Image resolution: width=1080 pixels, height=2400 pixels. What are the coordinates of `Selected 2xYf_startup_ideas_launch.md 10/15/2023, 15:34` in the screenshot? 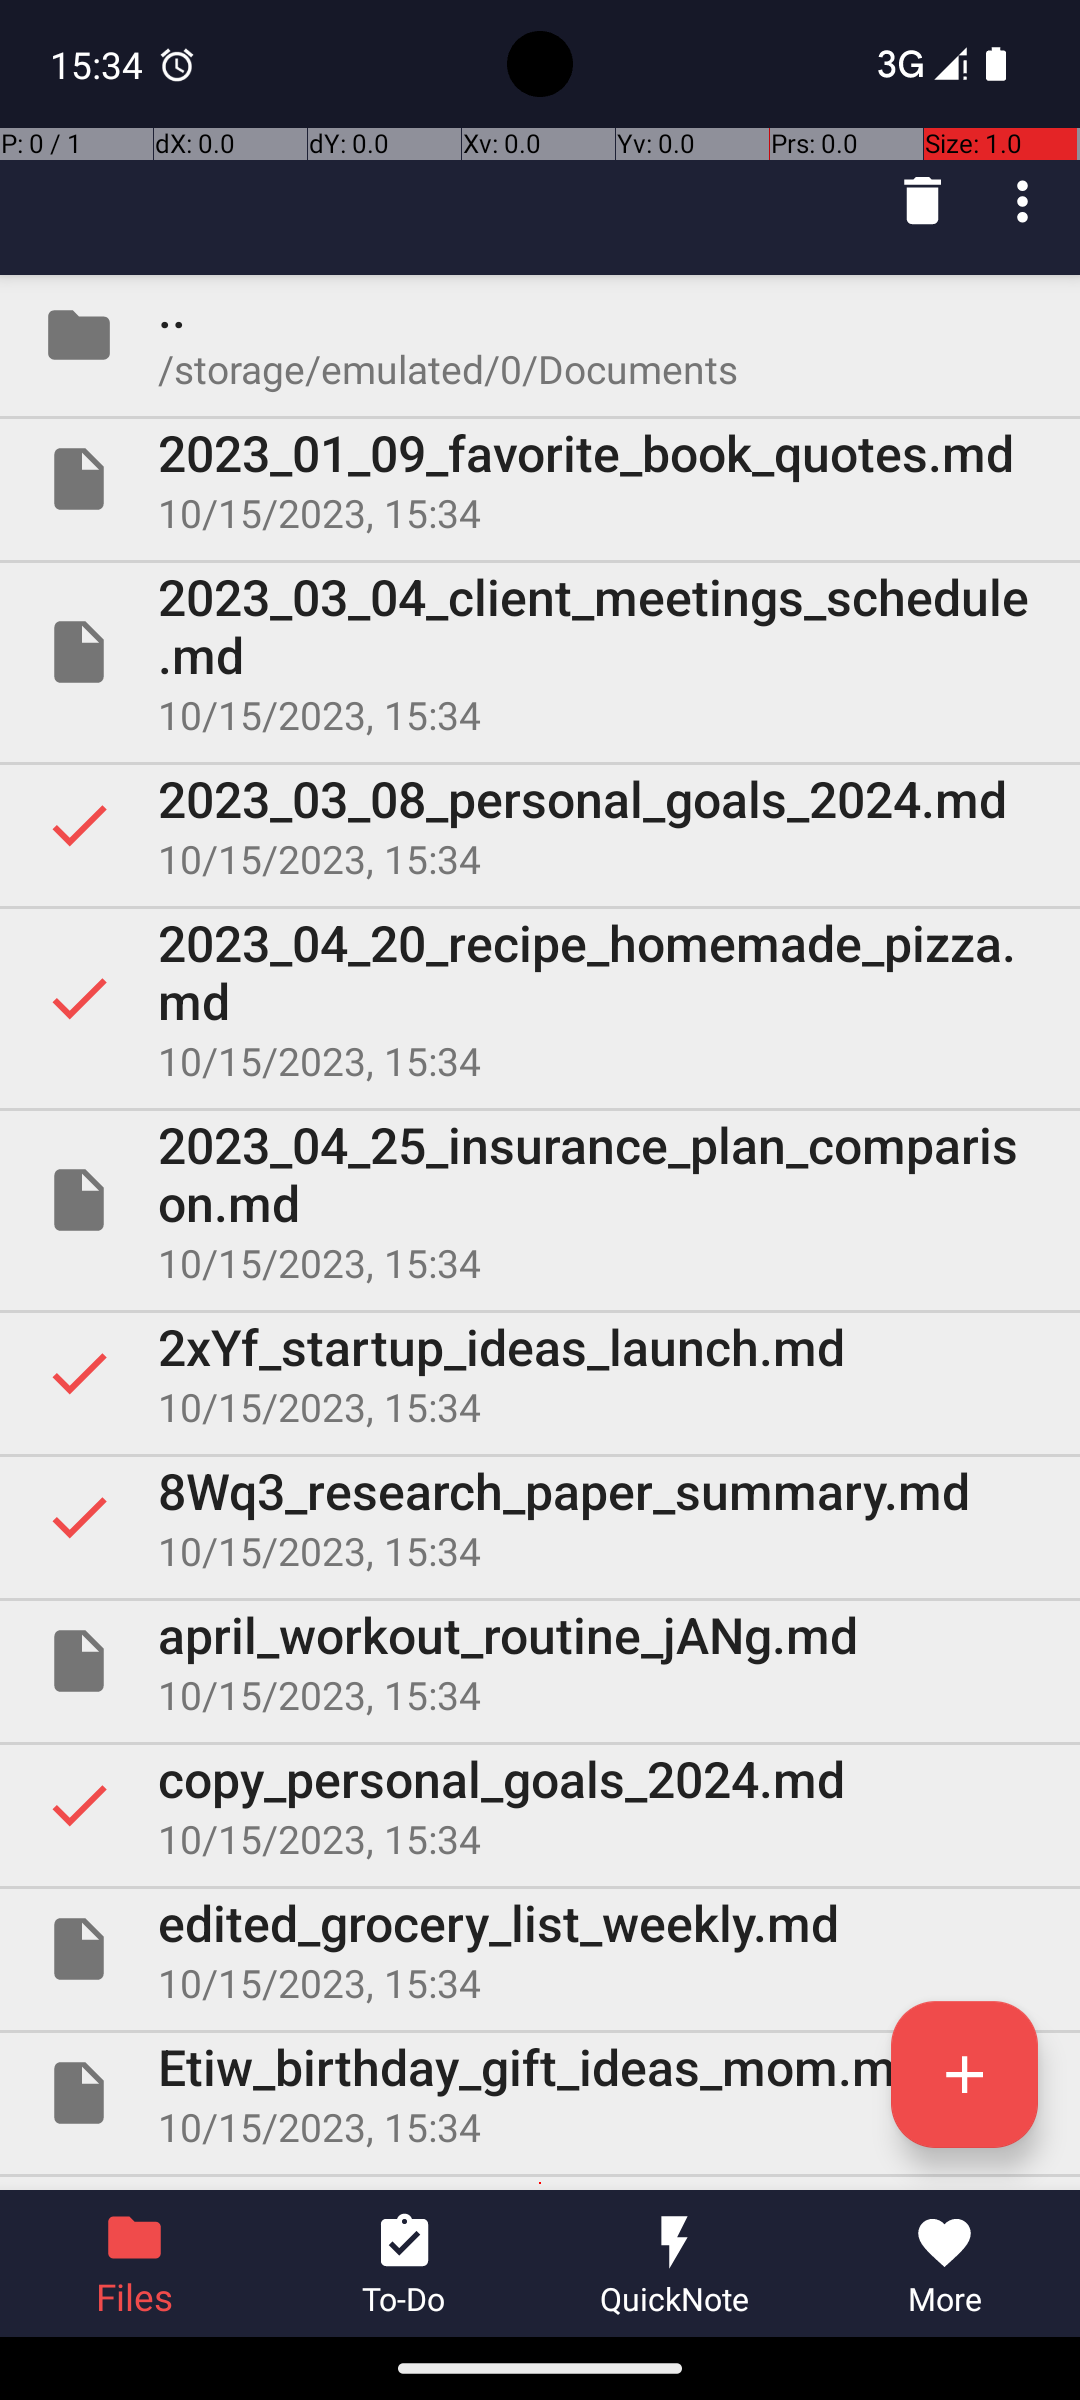 It's located at (540, 1373).